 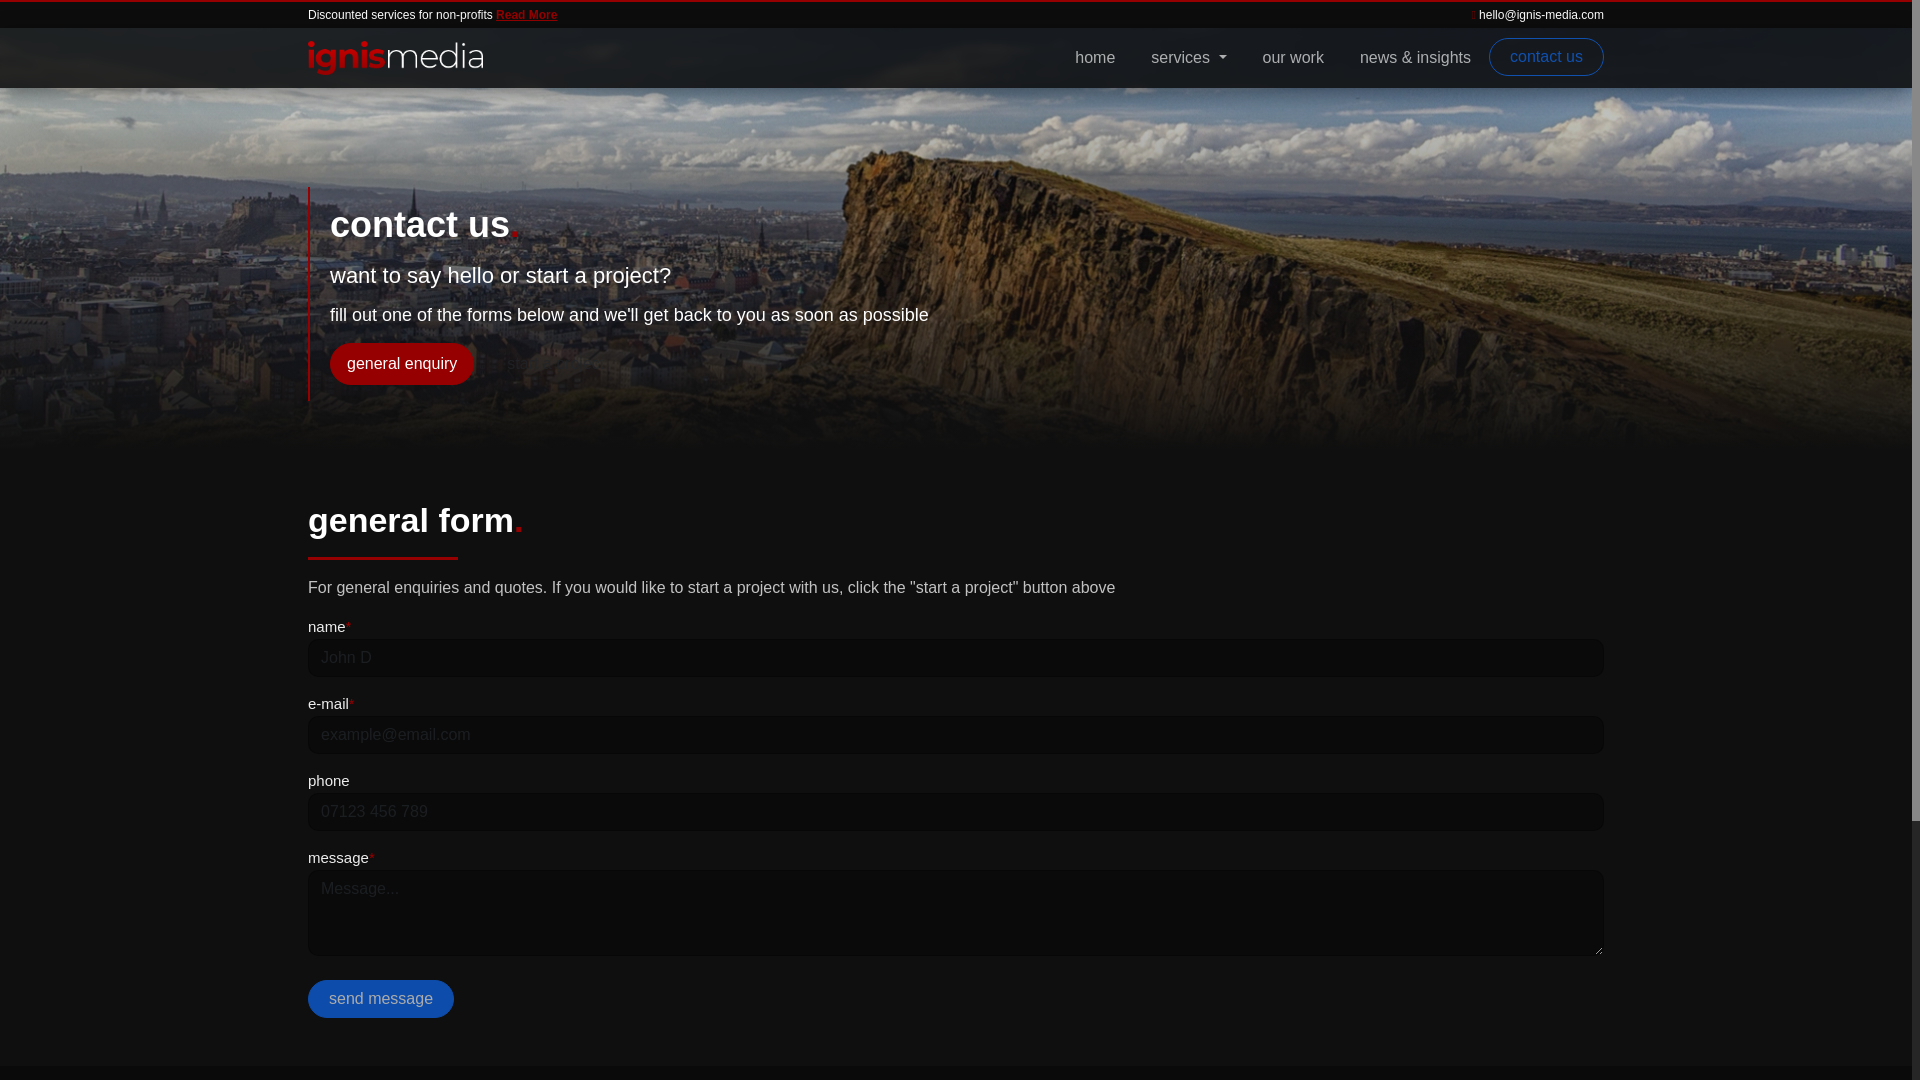 What do you see at coordinates (526, 14) in the screenshot?
I see `Read More` at bounding box center [526, 14].